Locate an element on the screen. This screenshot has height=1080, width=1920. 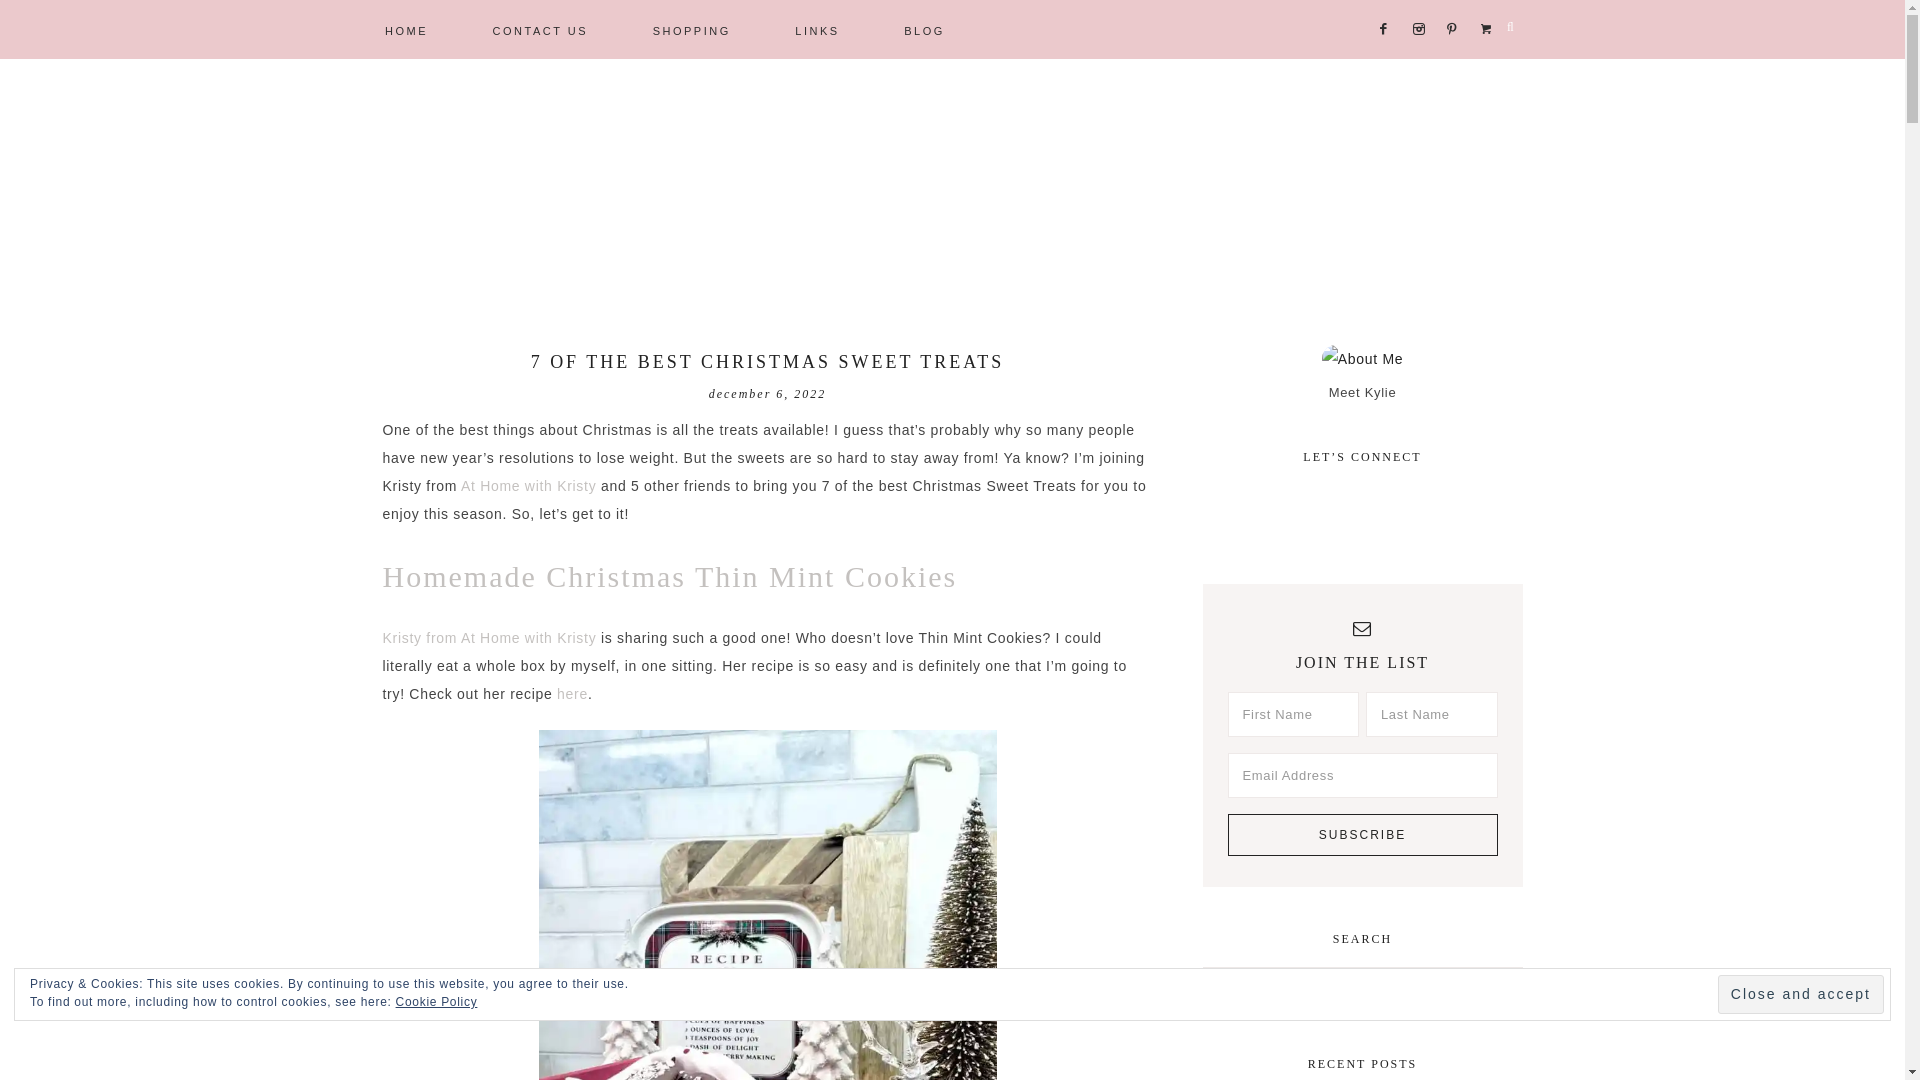
Close and accept is located at coordinates (1800, 994).